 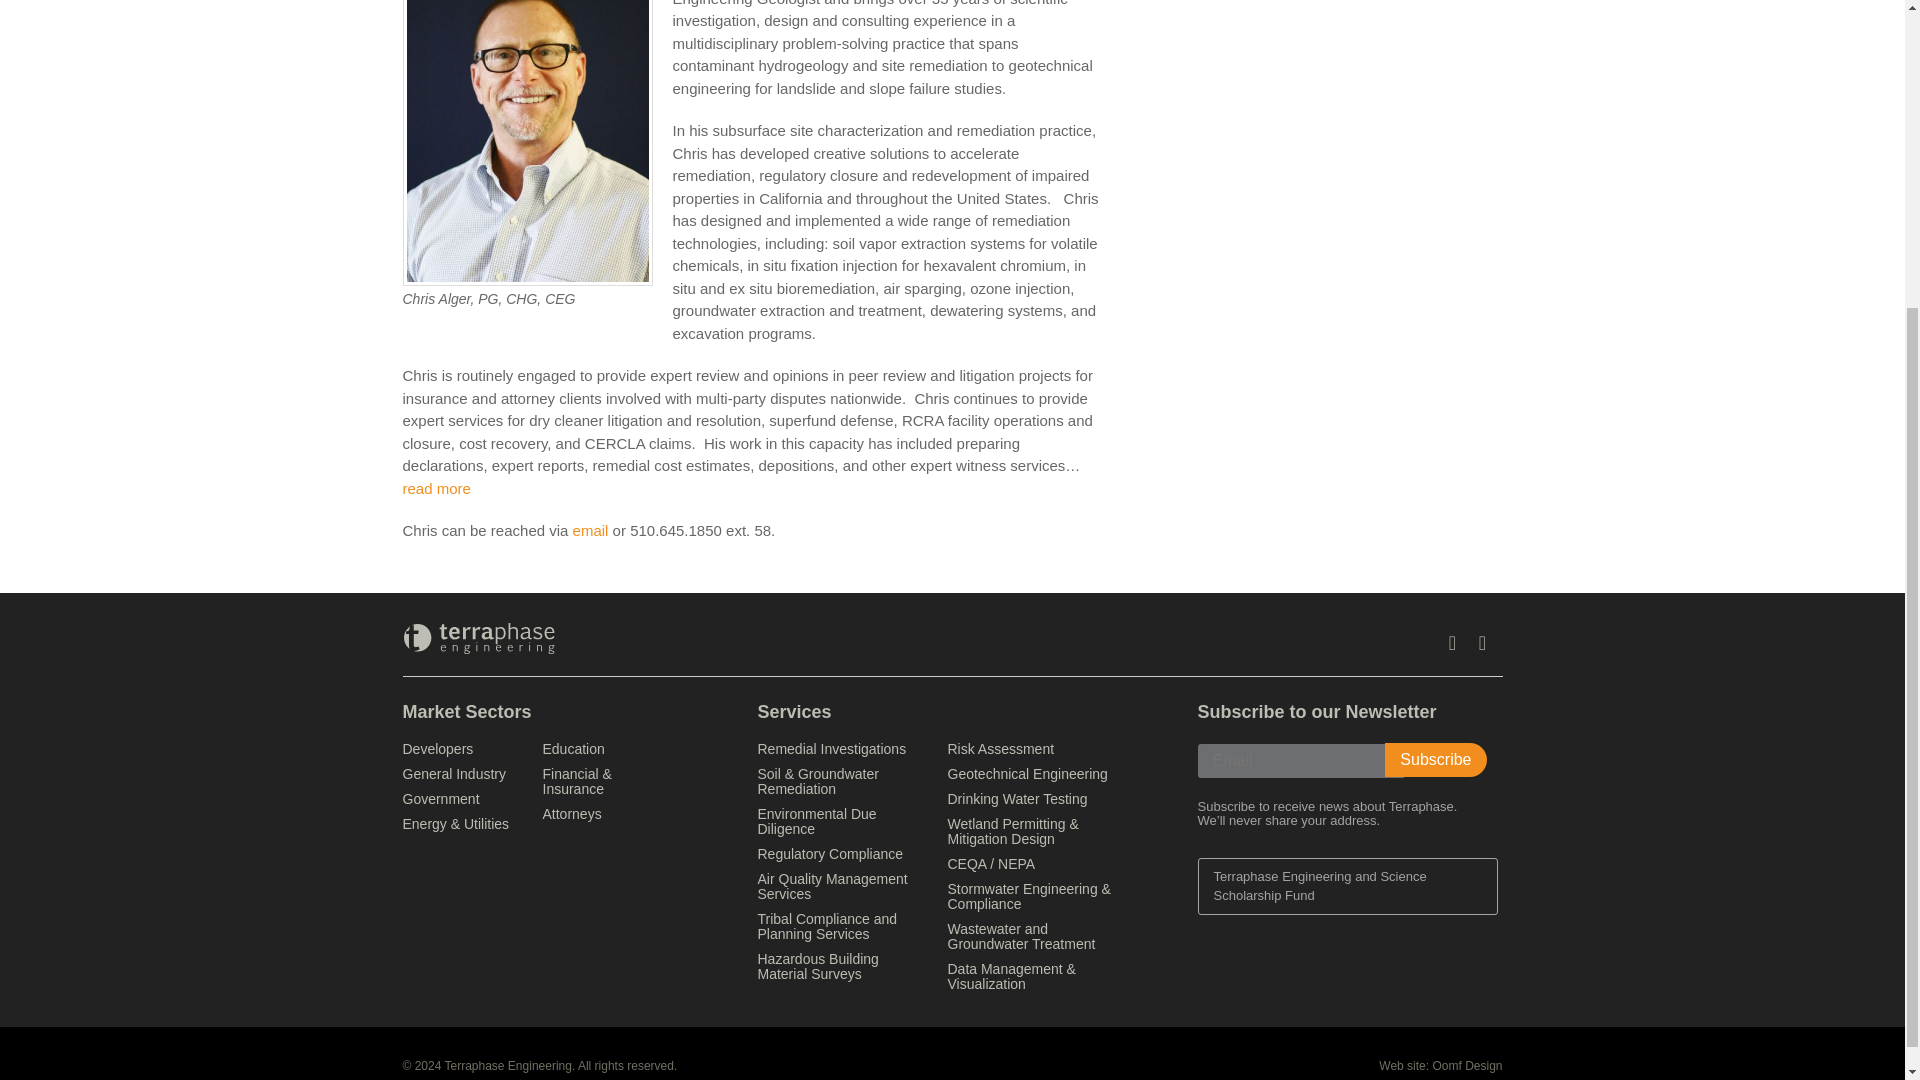 What do you see at coordinates (436, 488) in the screenshot?
I see `read more` at bounding box center [436, 488].